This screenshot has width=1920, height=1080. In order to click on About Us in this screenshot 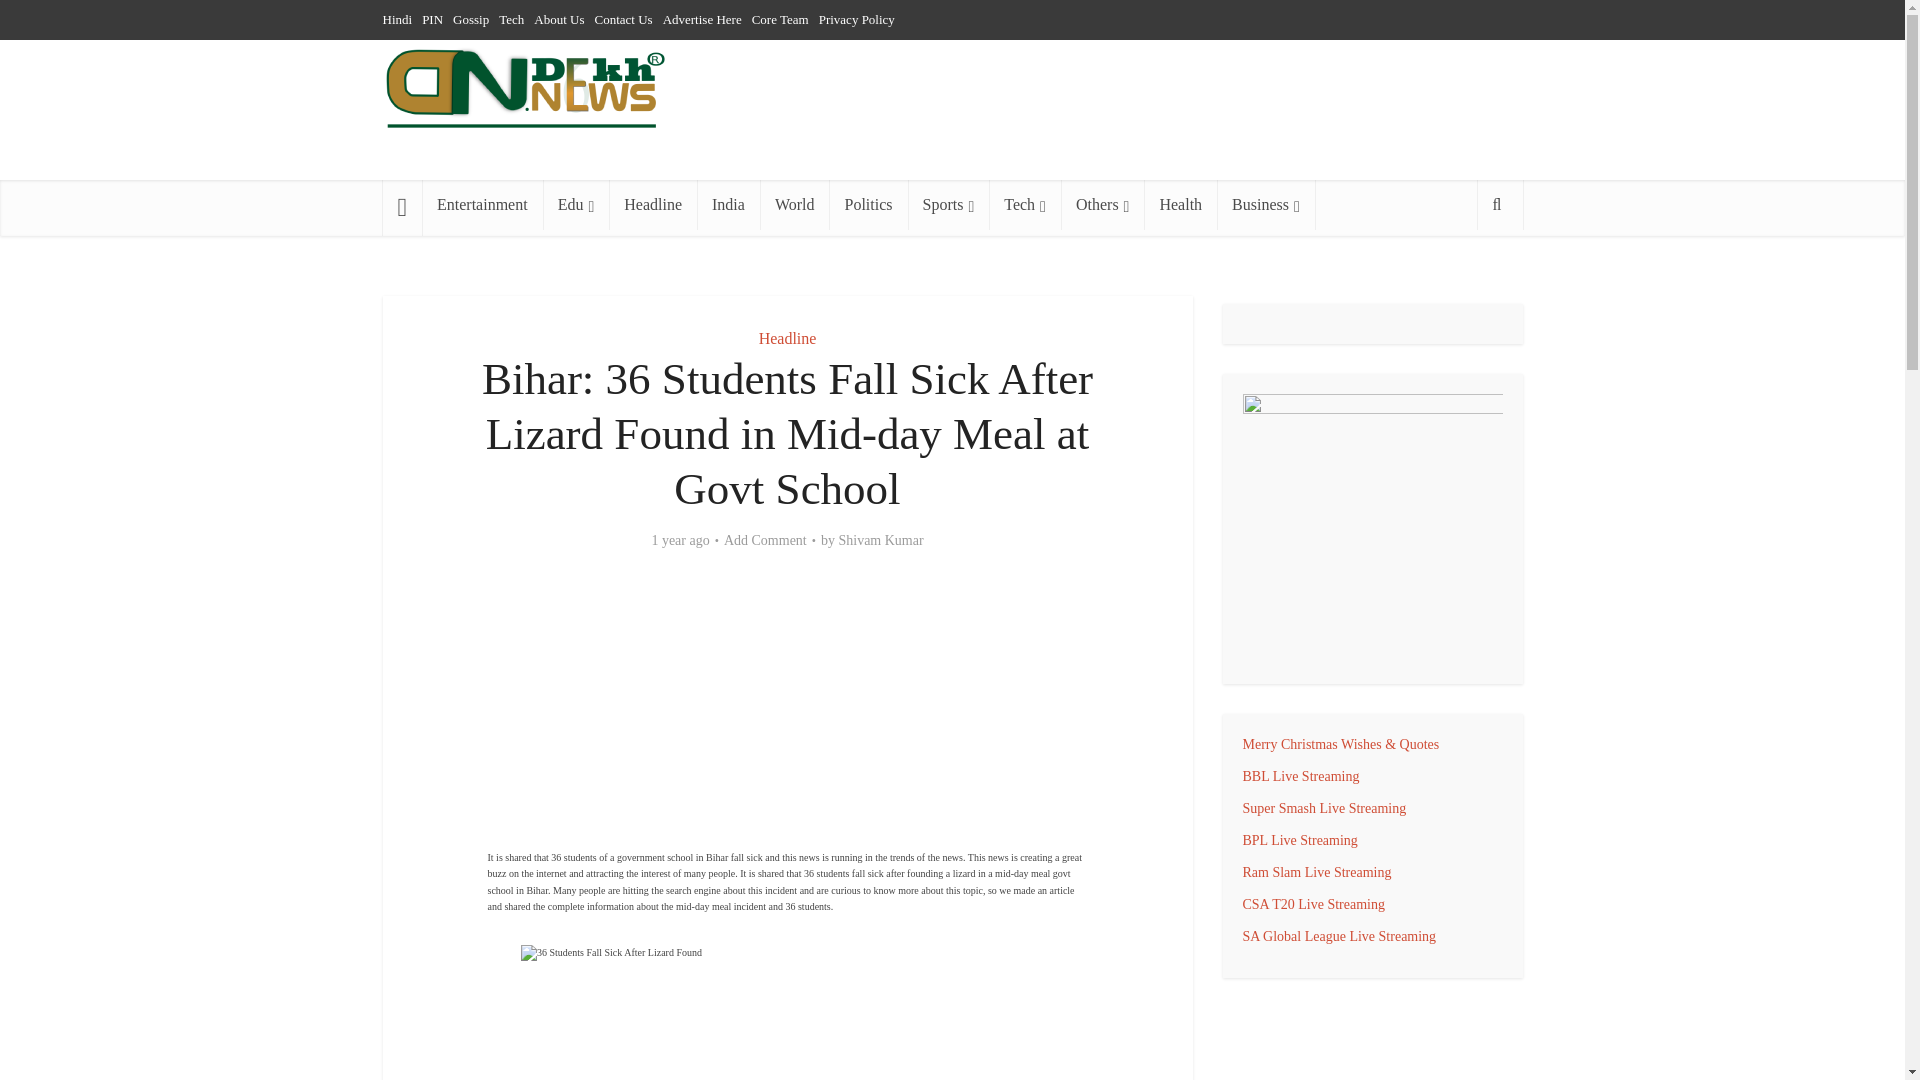, I will do `click(558, 19)`.